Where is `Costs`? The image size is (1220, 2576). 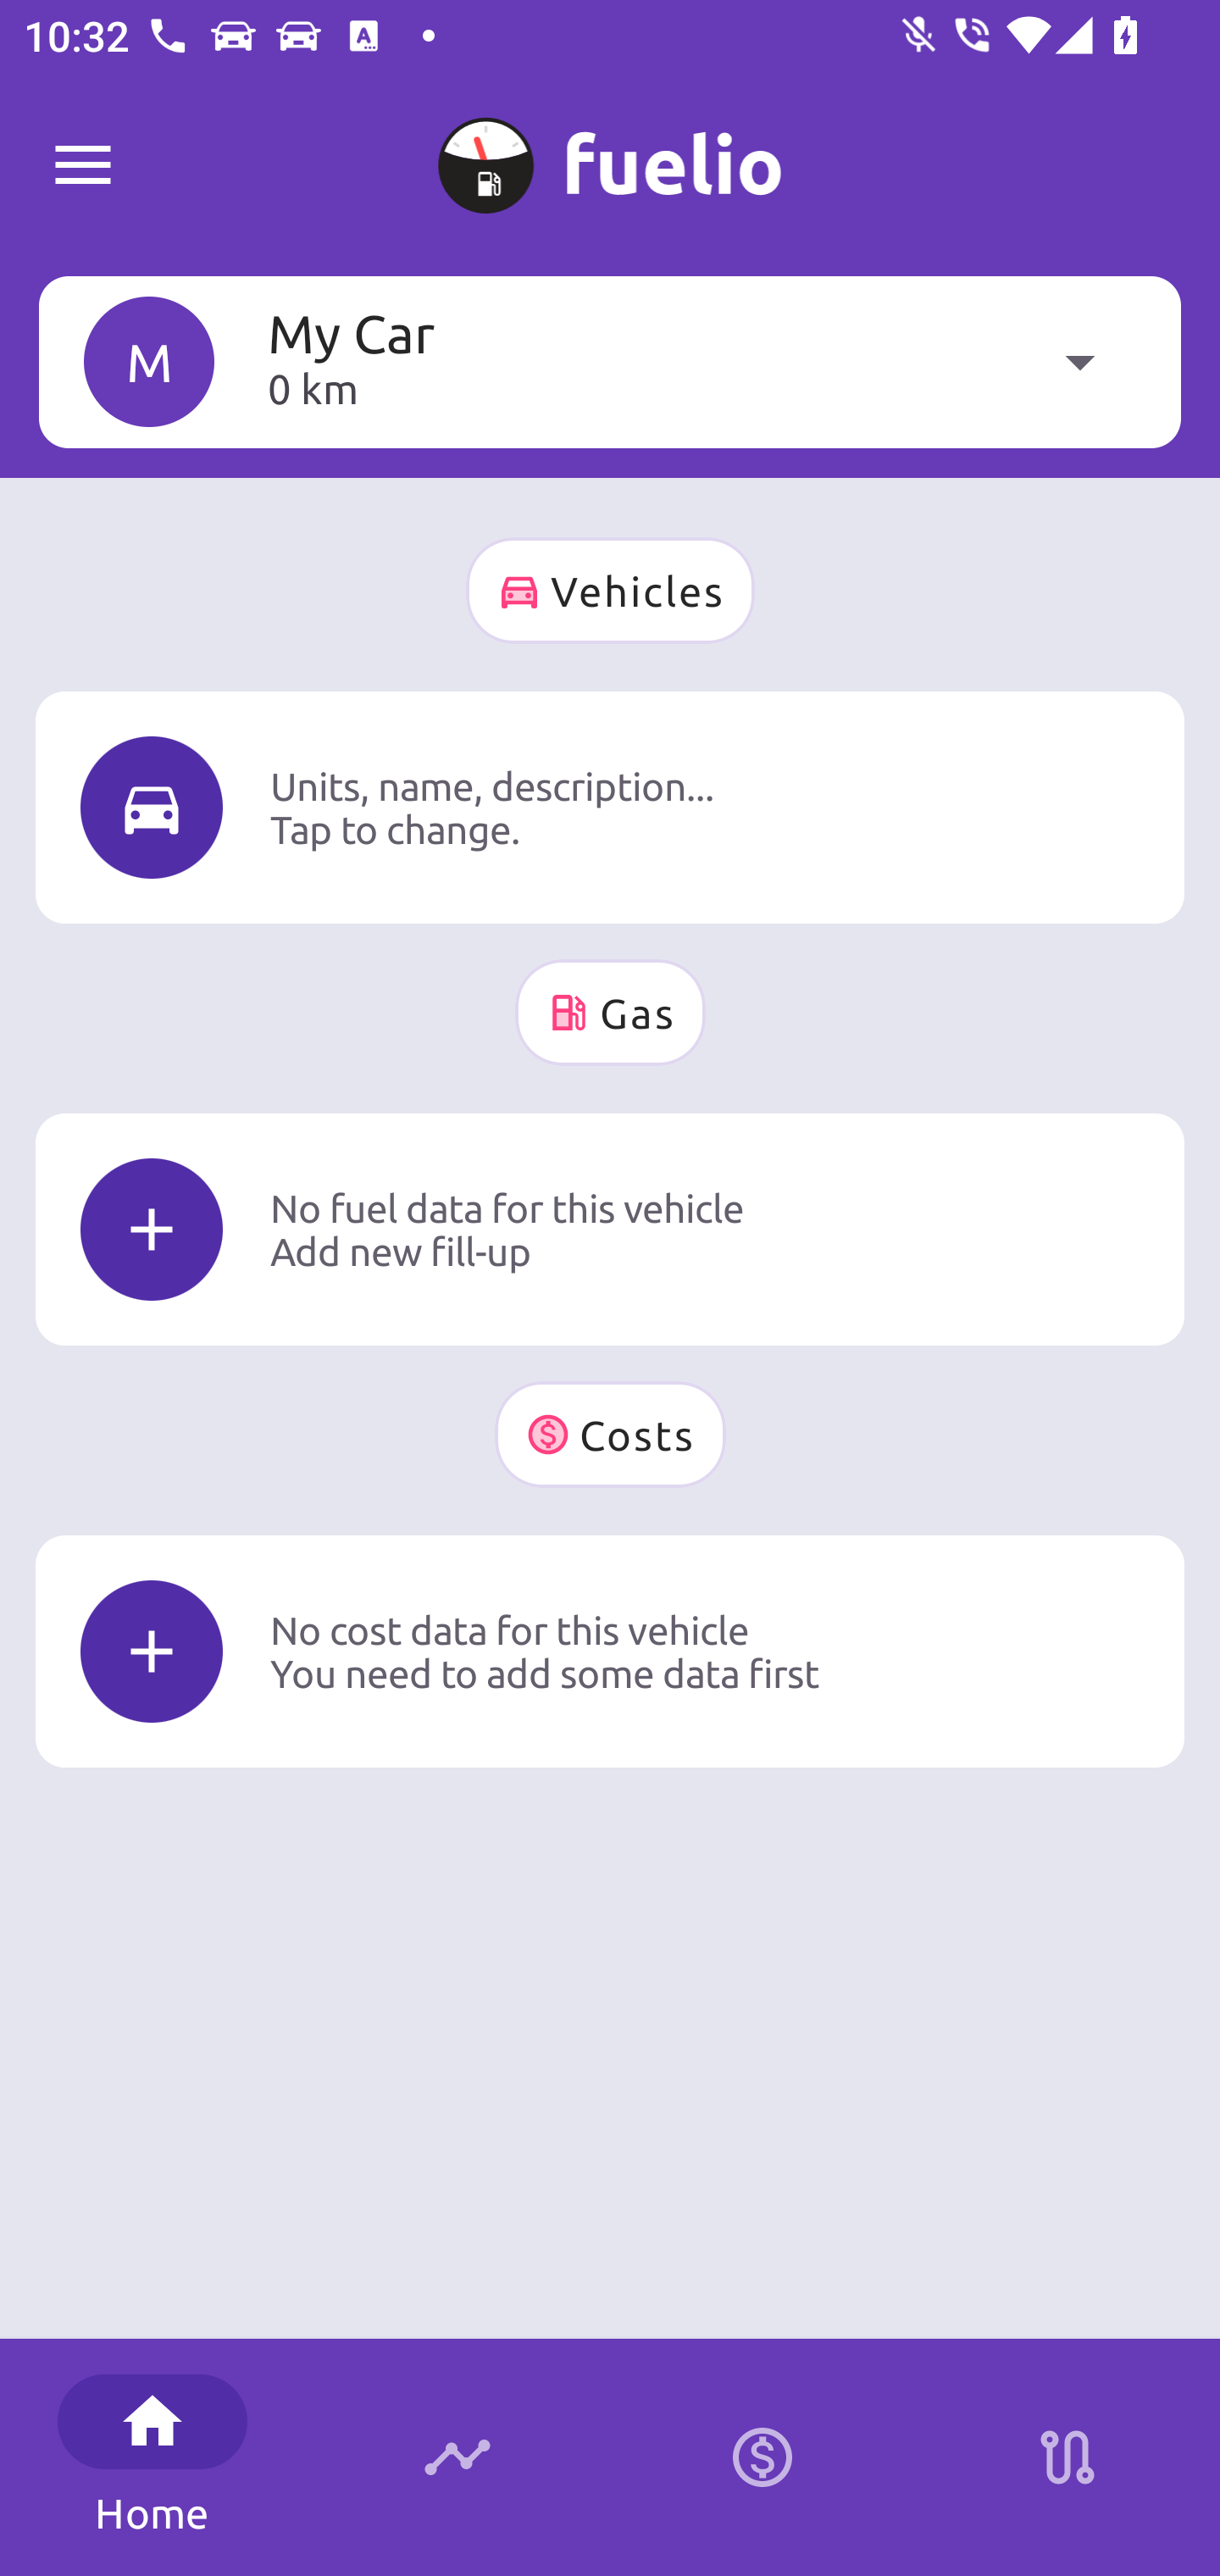 Costs is located at coordinates (610, 1435).